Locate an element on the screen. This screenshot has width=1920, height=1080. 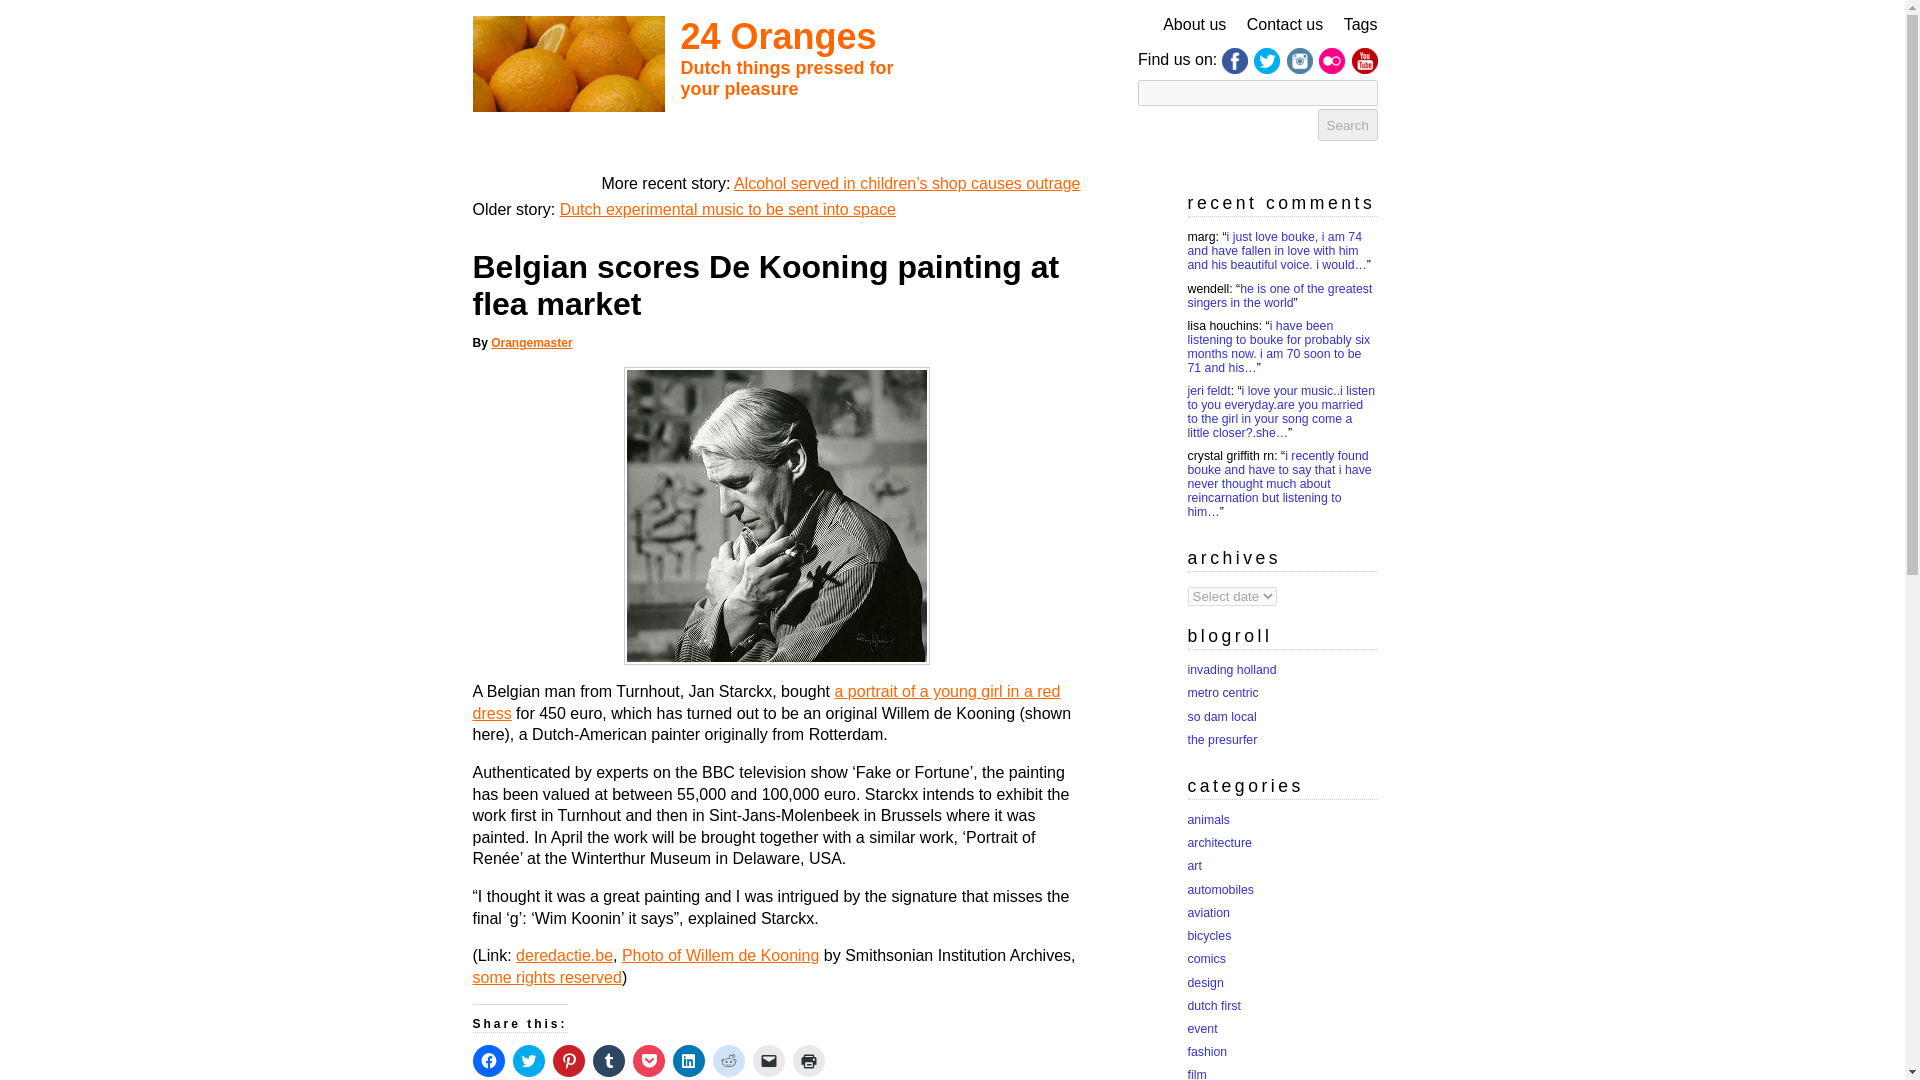
Dutch experimental music to be sent into space is located at coordinates (728, 209).